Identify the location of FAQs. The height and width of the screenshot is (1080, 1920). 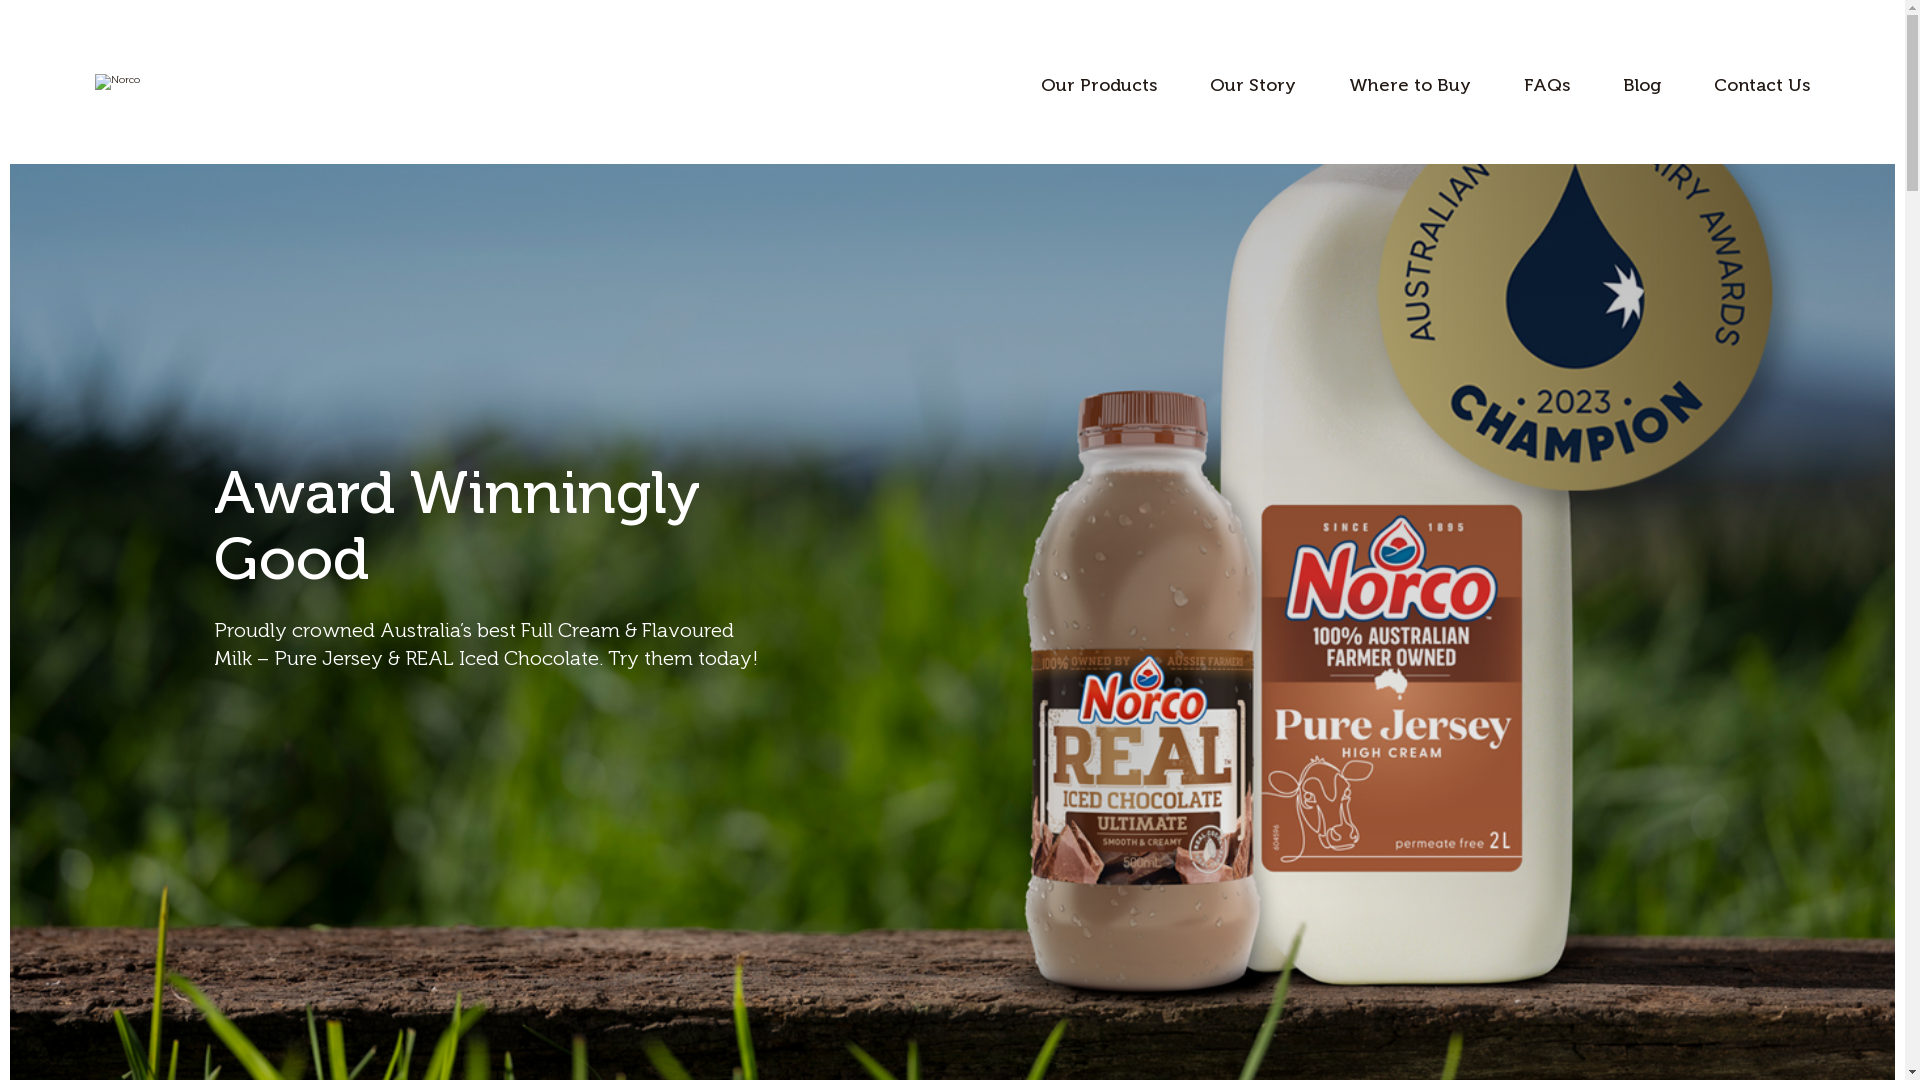
(1547, 85).